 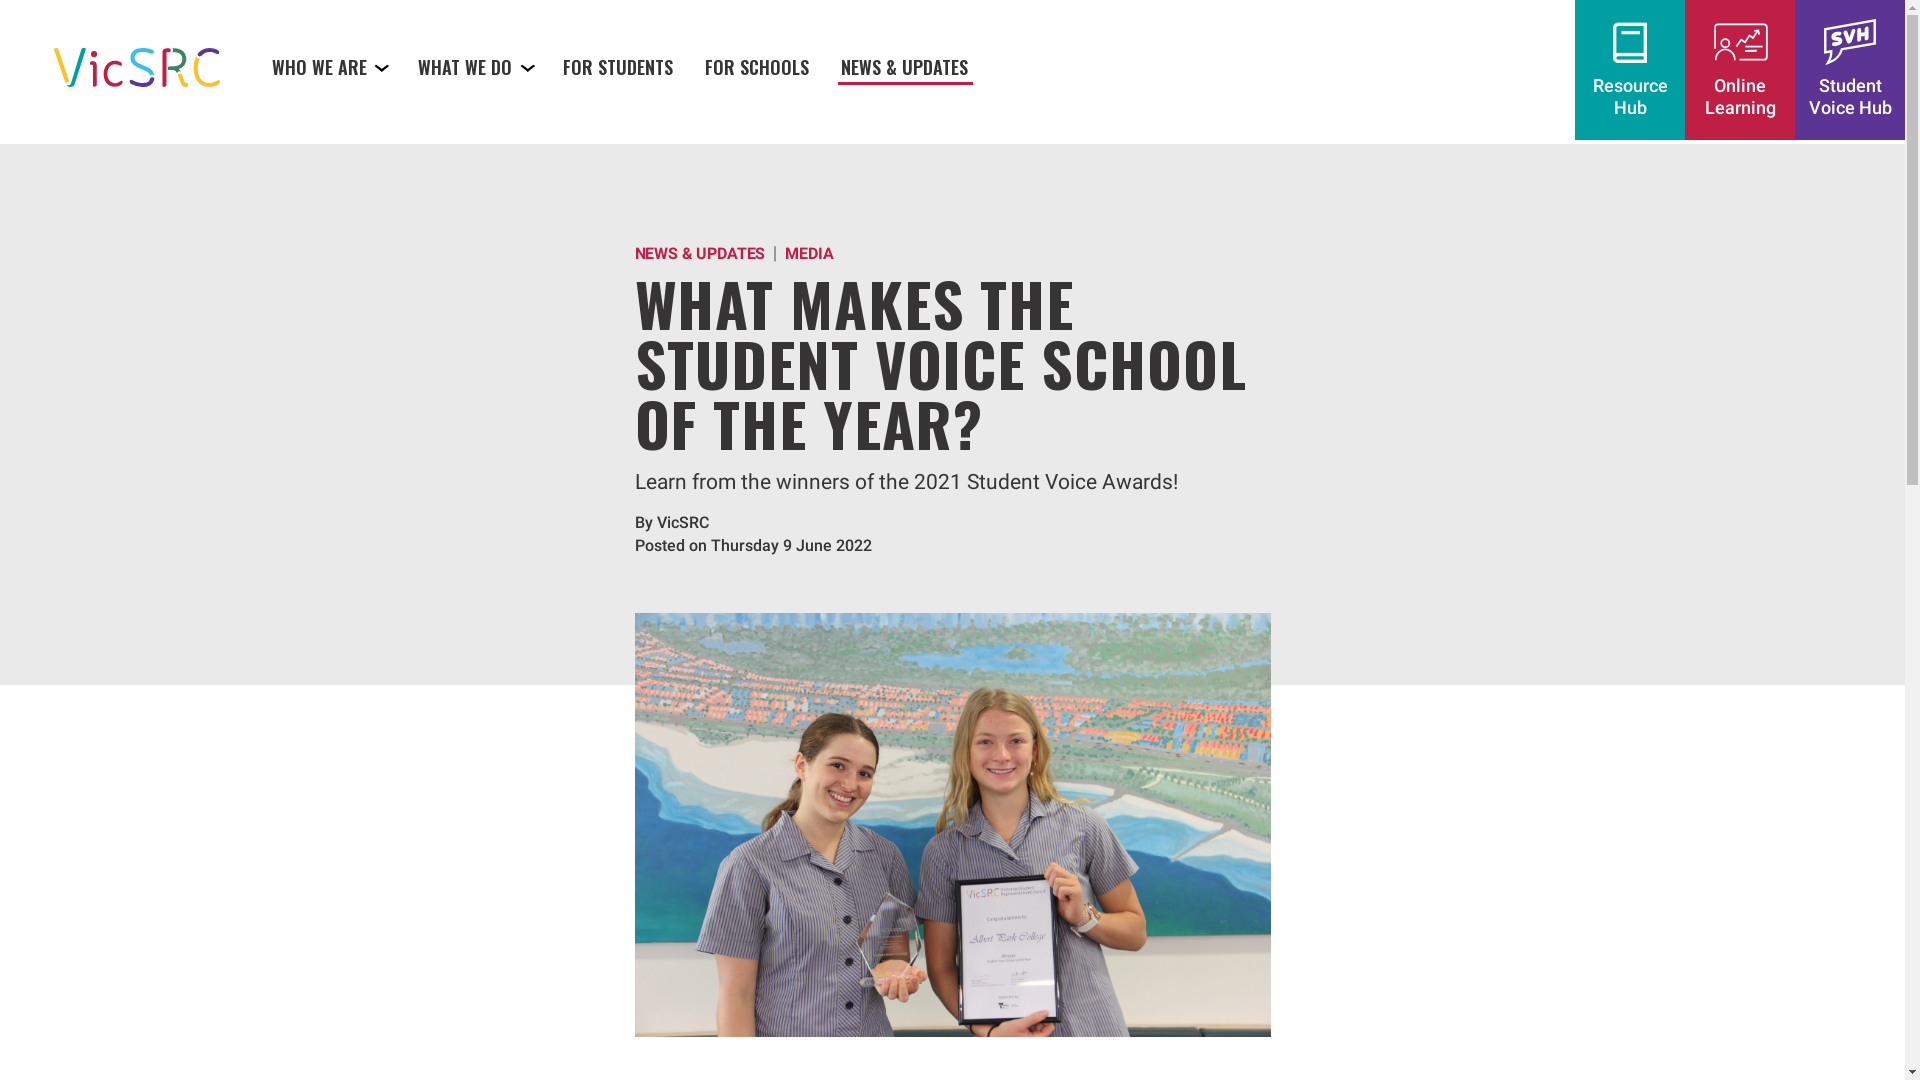 What do you see at coordinates (476, 66) in the screenshot?
I see `WHAT WE DO` at bounding box center [476, 66].